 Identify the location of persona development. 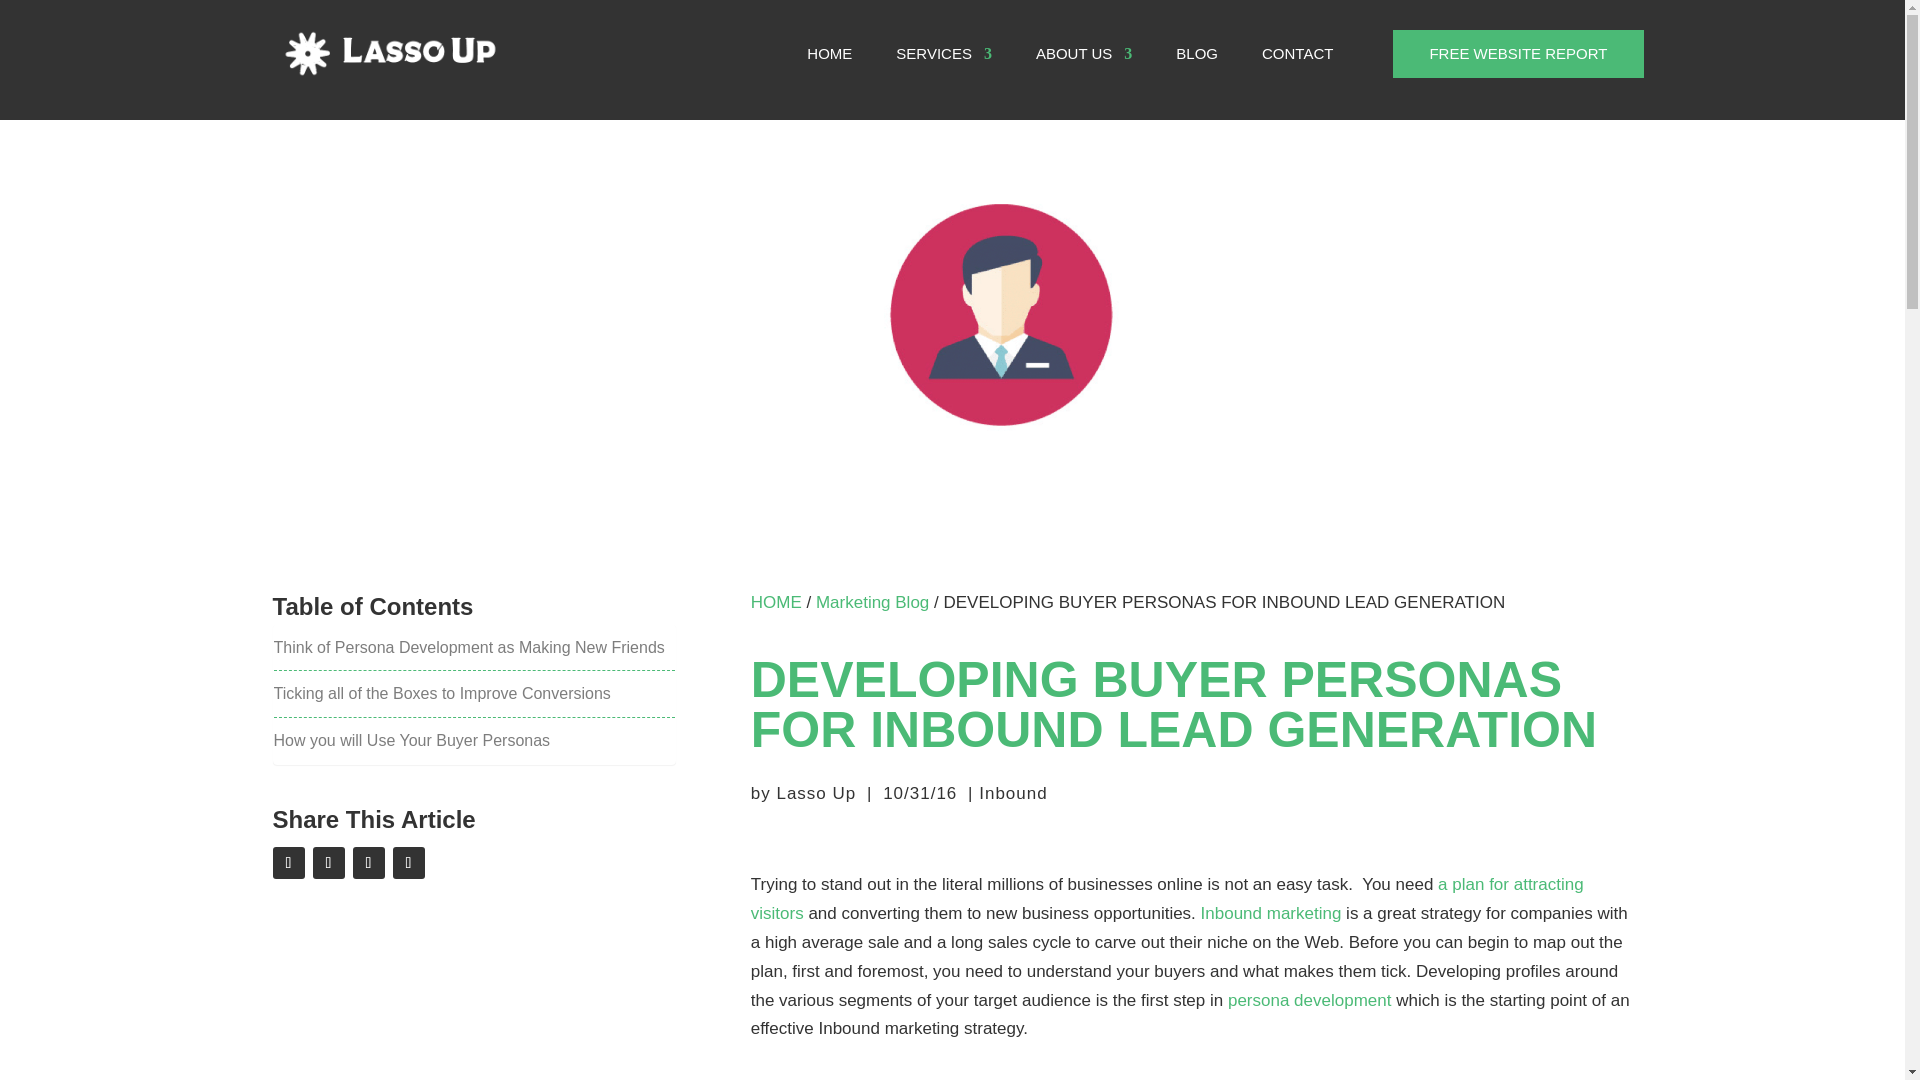
(1310, 999).